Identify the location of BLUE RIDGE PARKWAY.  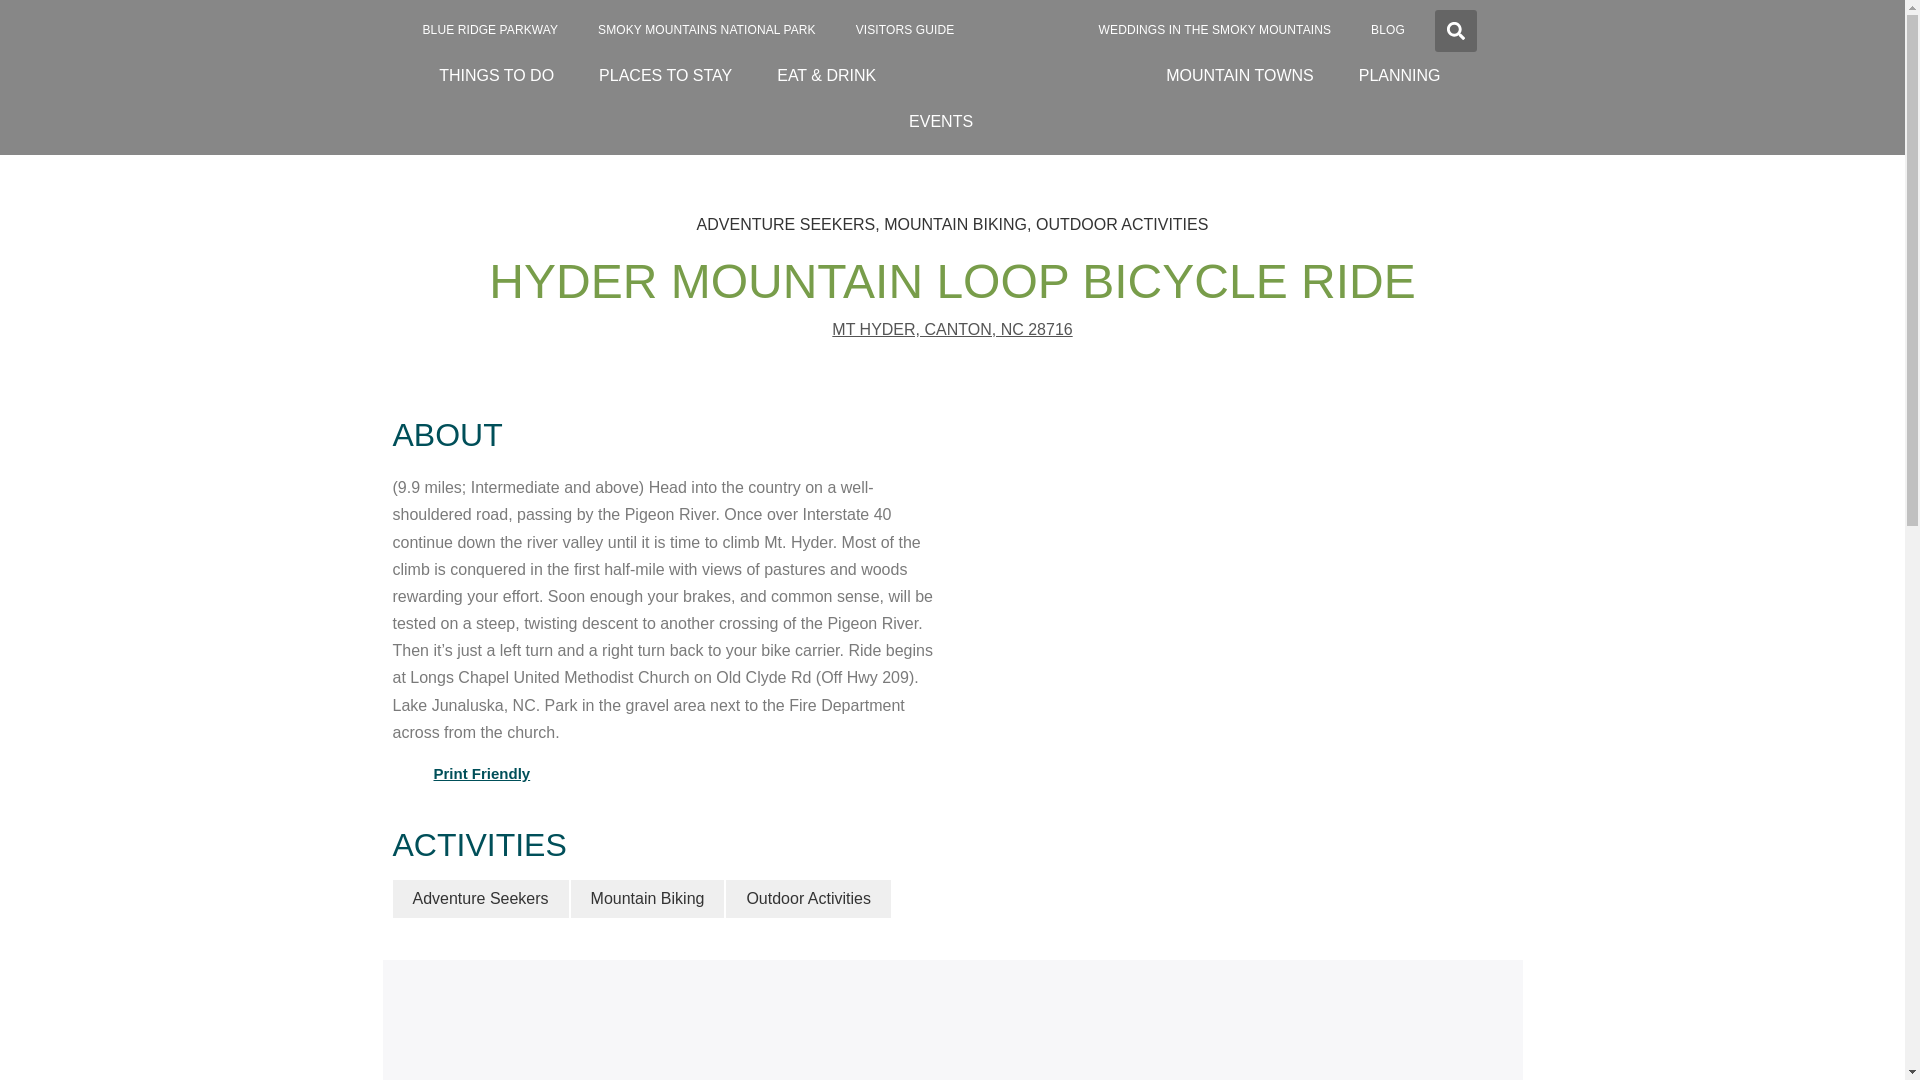
(489, 30).